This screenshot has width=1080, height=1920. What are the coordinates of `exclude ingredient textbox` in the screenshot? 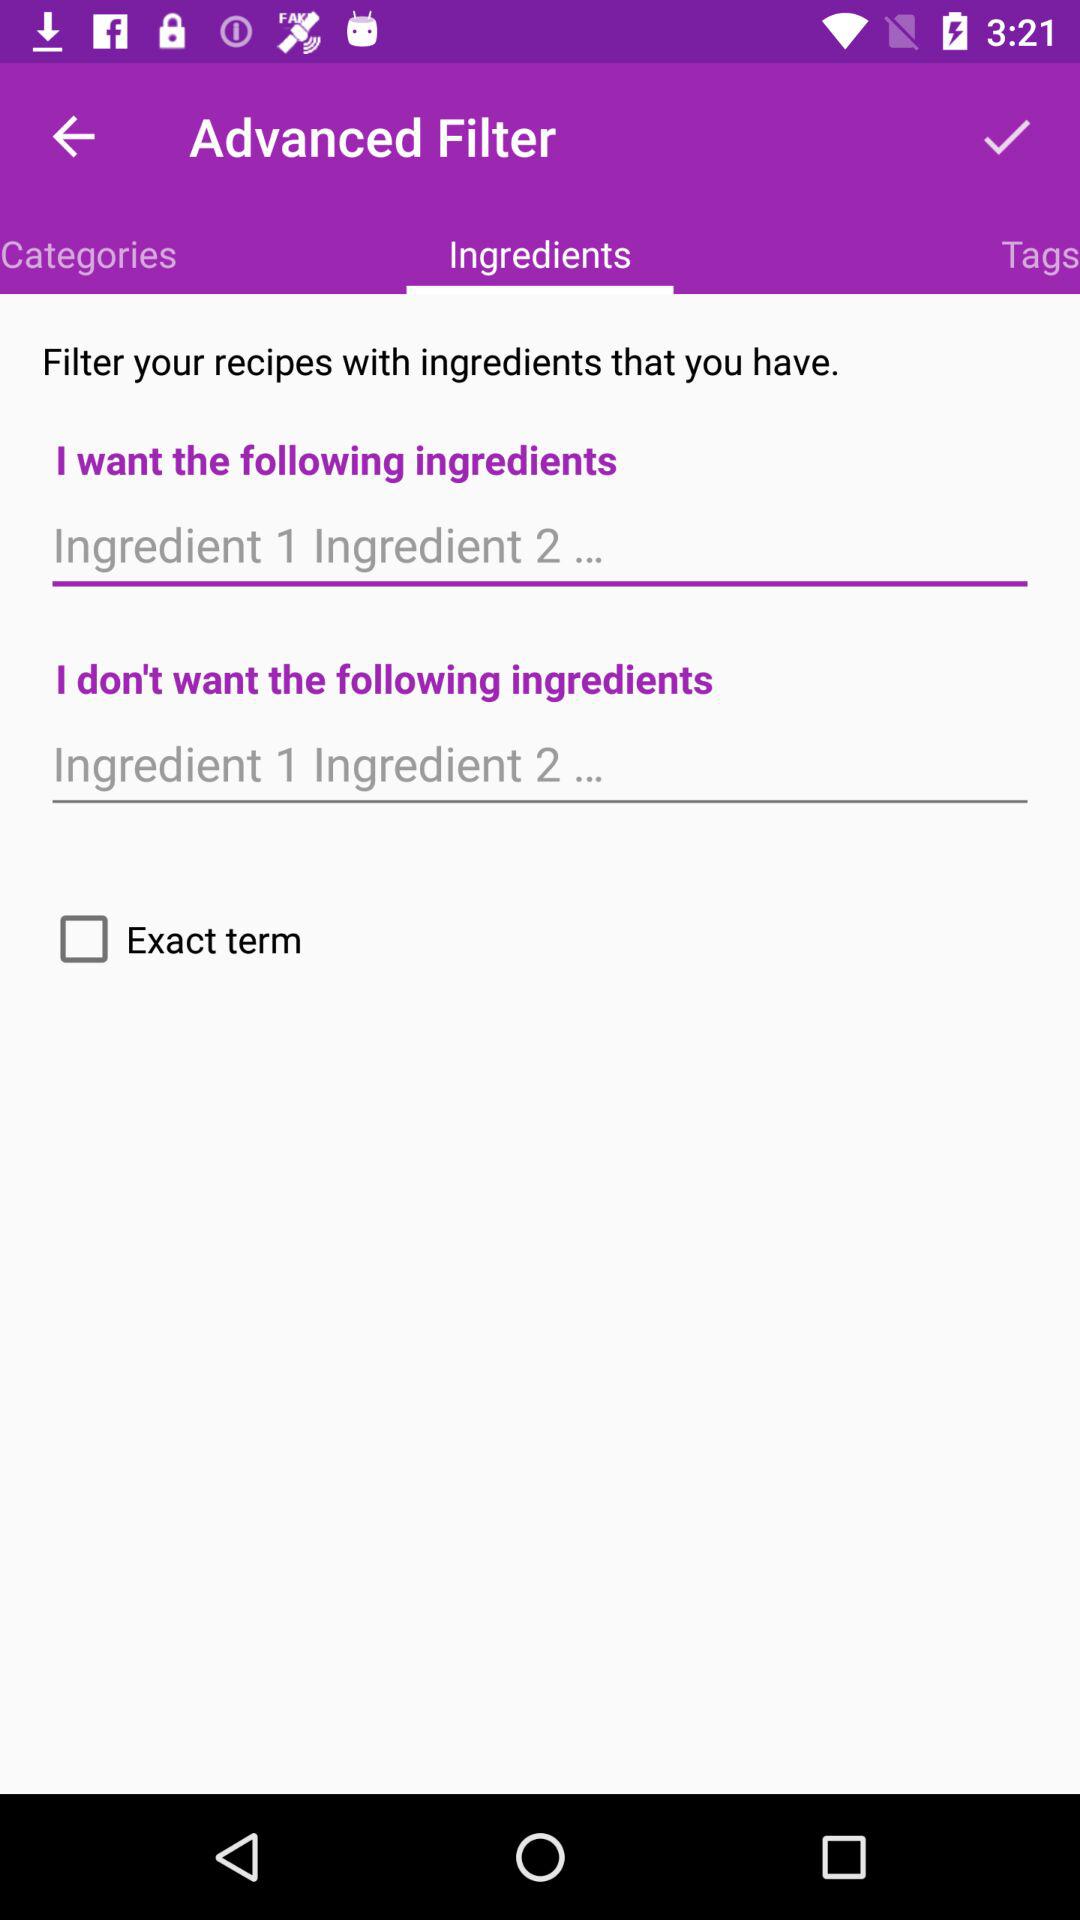 It's located at (540, 764).